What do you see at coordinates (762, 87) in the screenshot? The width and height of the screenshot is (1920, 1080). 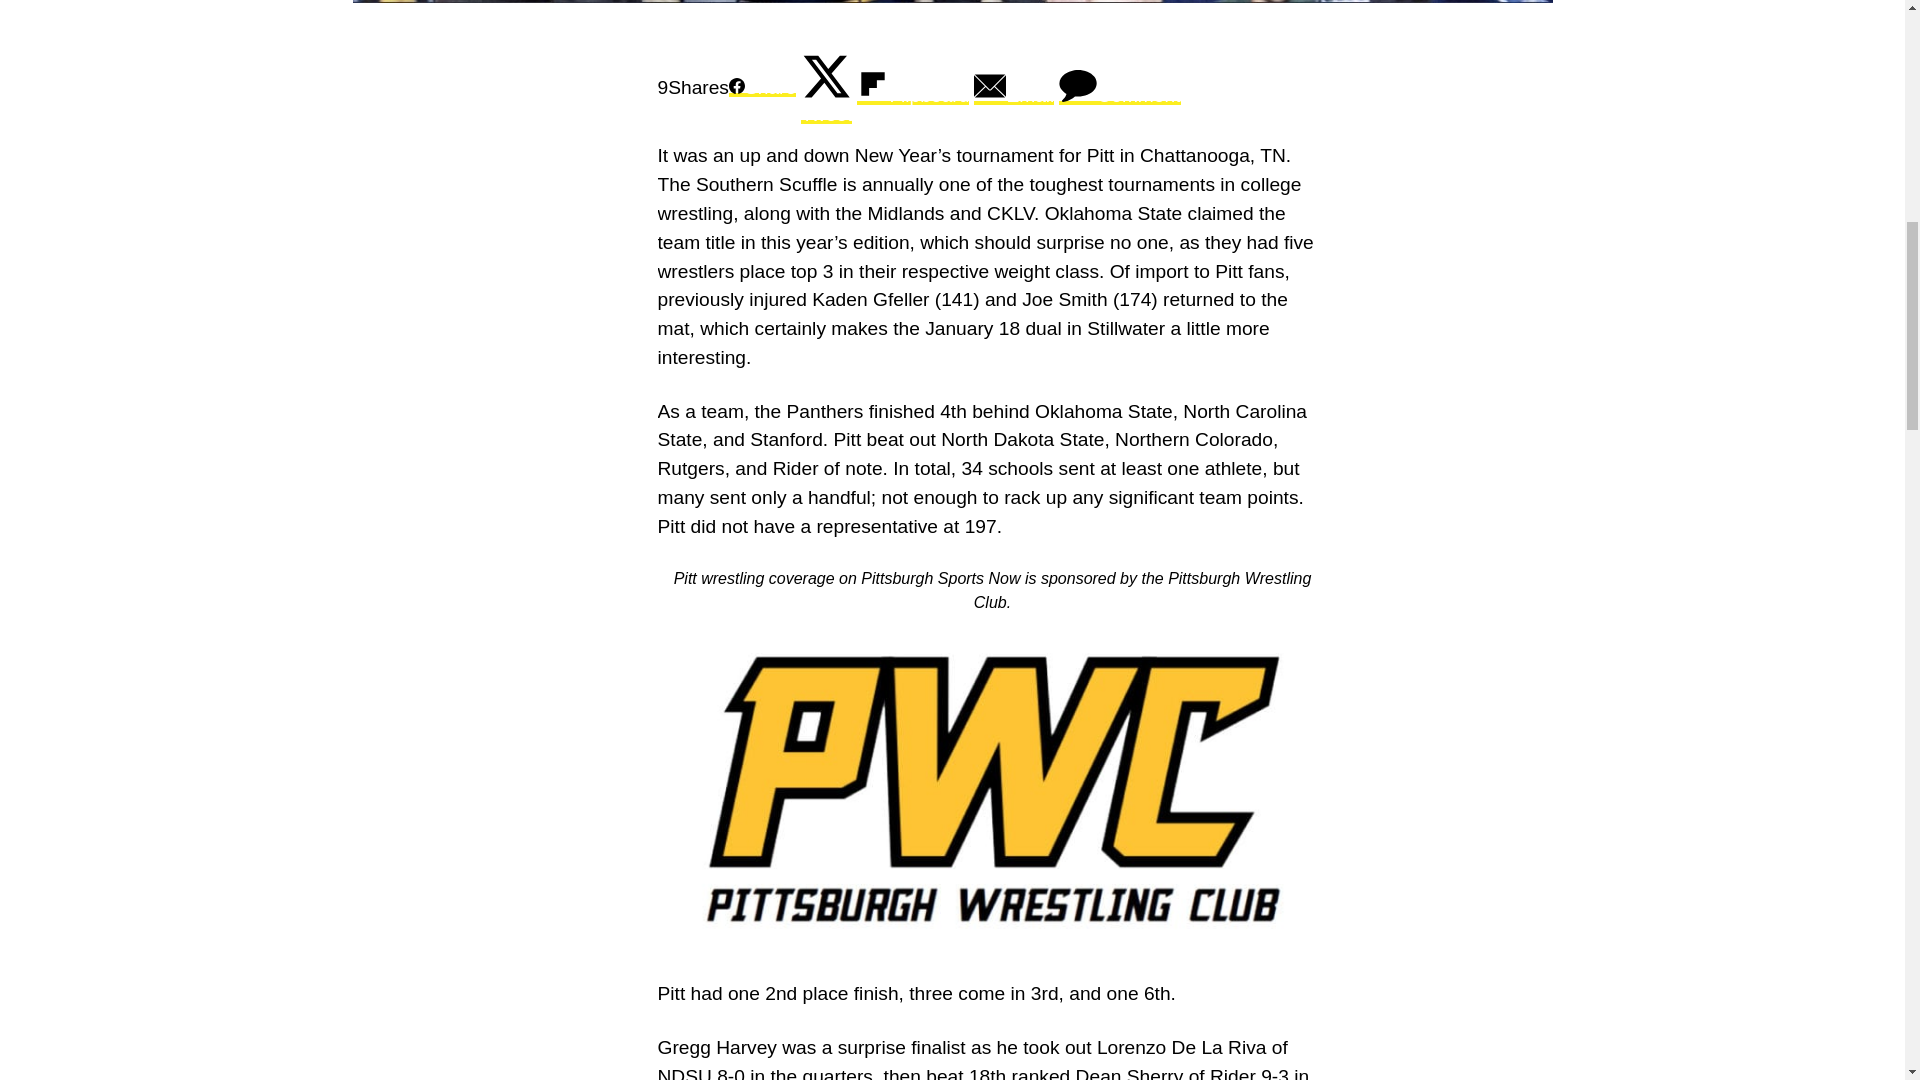 I see `Share on Share` at bounding box center [762, 87].